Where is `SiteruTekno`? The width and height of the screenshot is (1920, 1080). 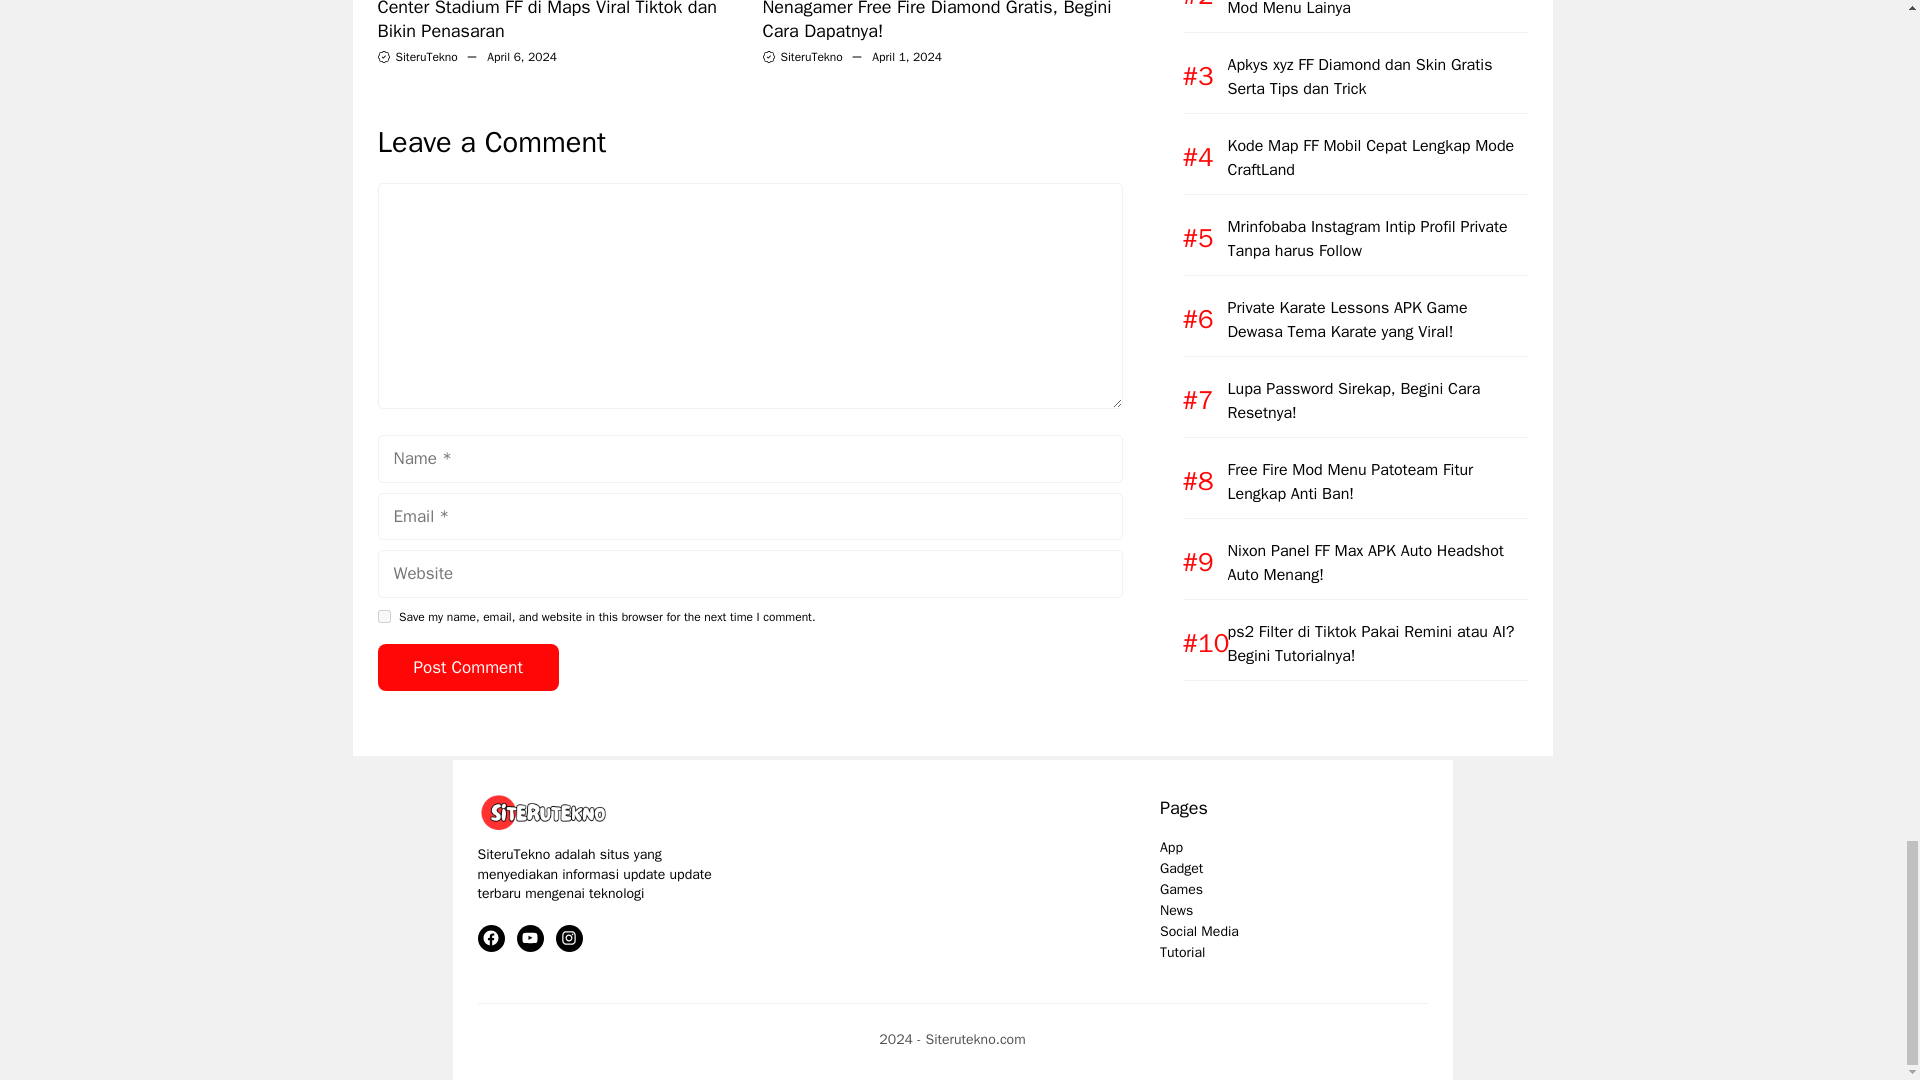 SiteruTekno is located at coordinates (426, 56).